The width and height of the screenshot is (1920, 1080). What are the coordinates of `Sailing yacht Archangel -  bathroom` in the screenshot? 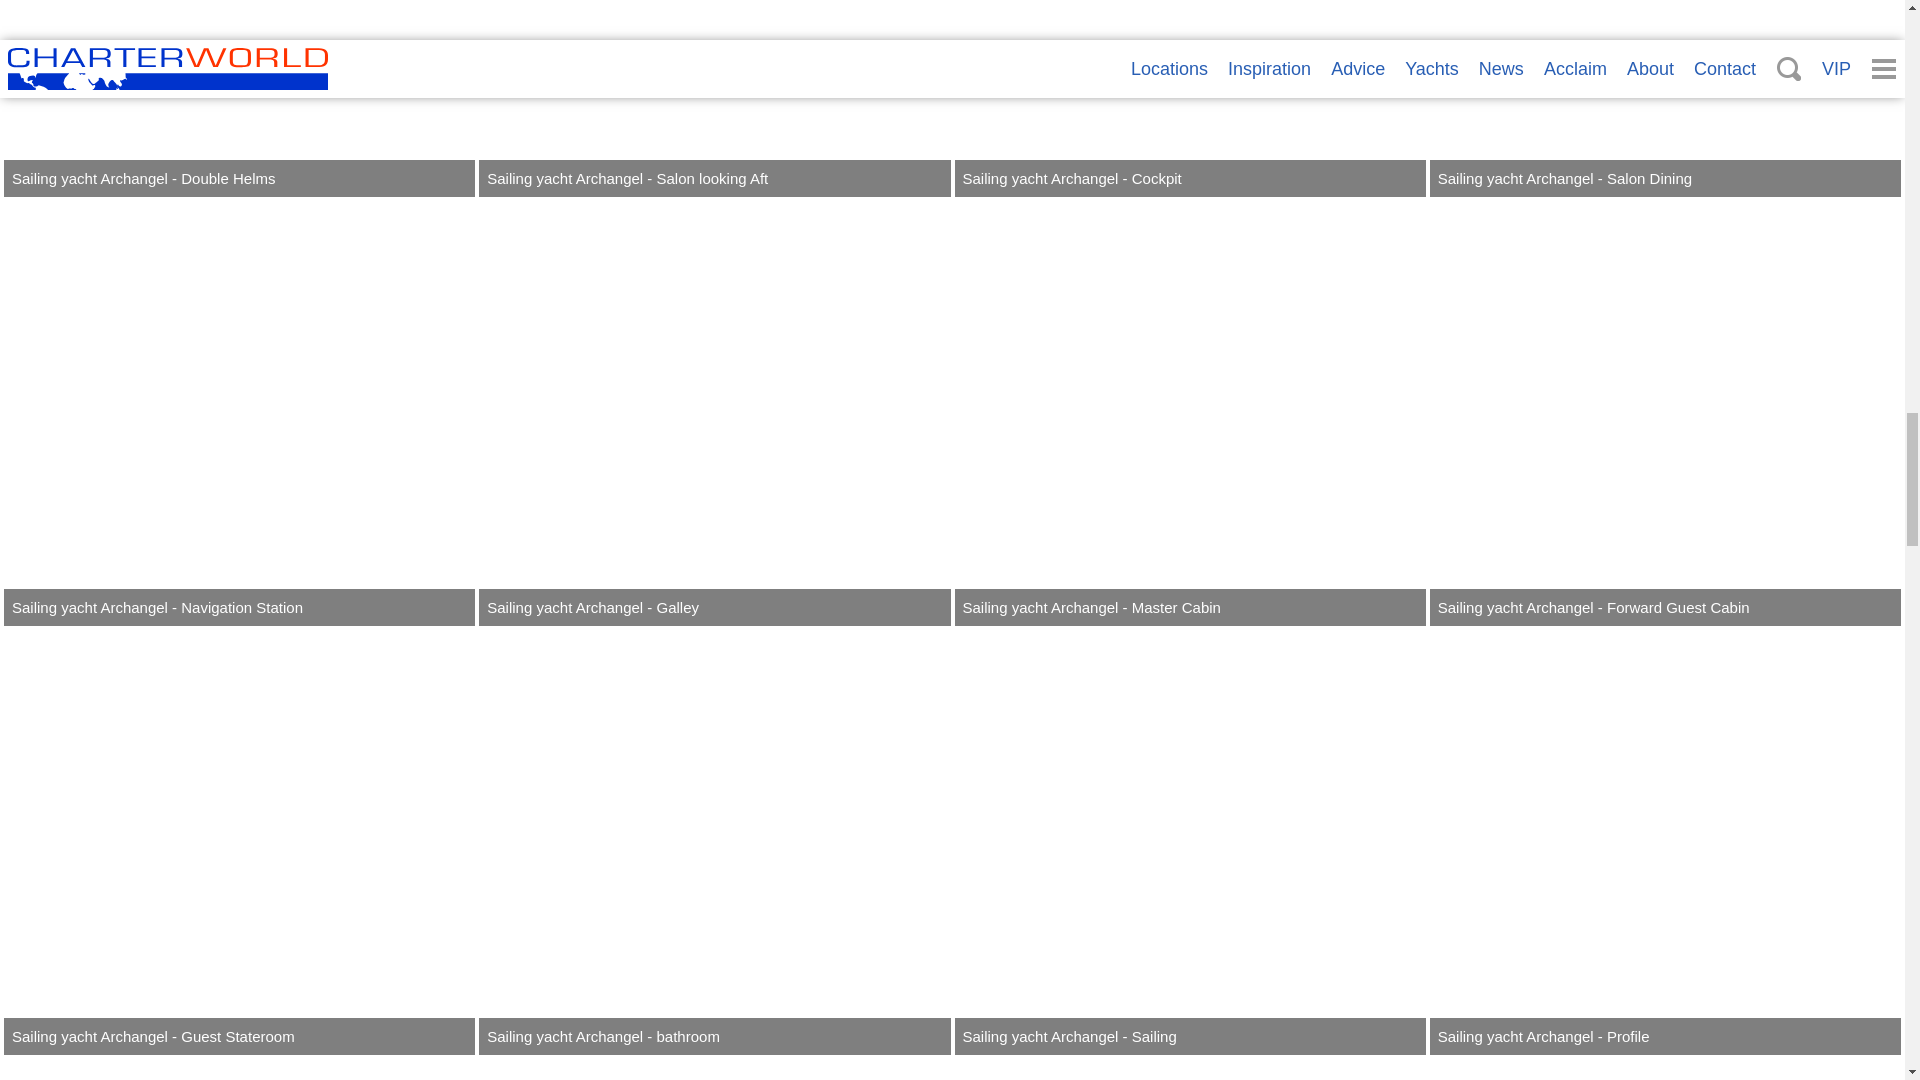 It's located at (714, 842).